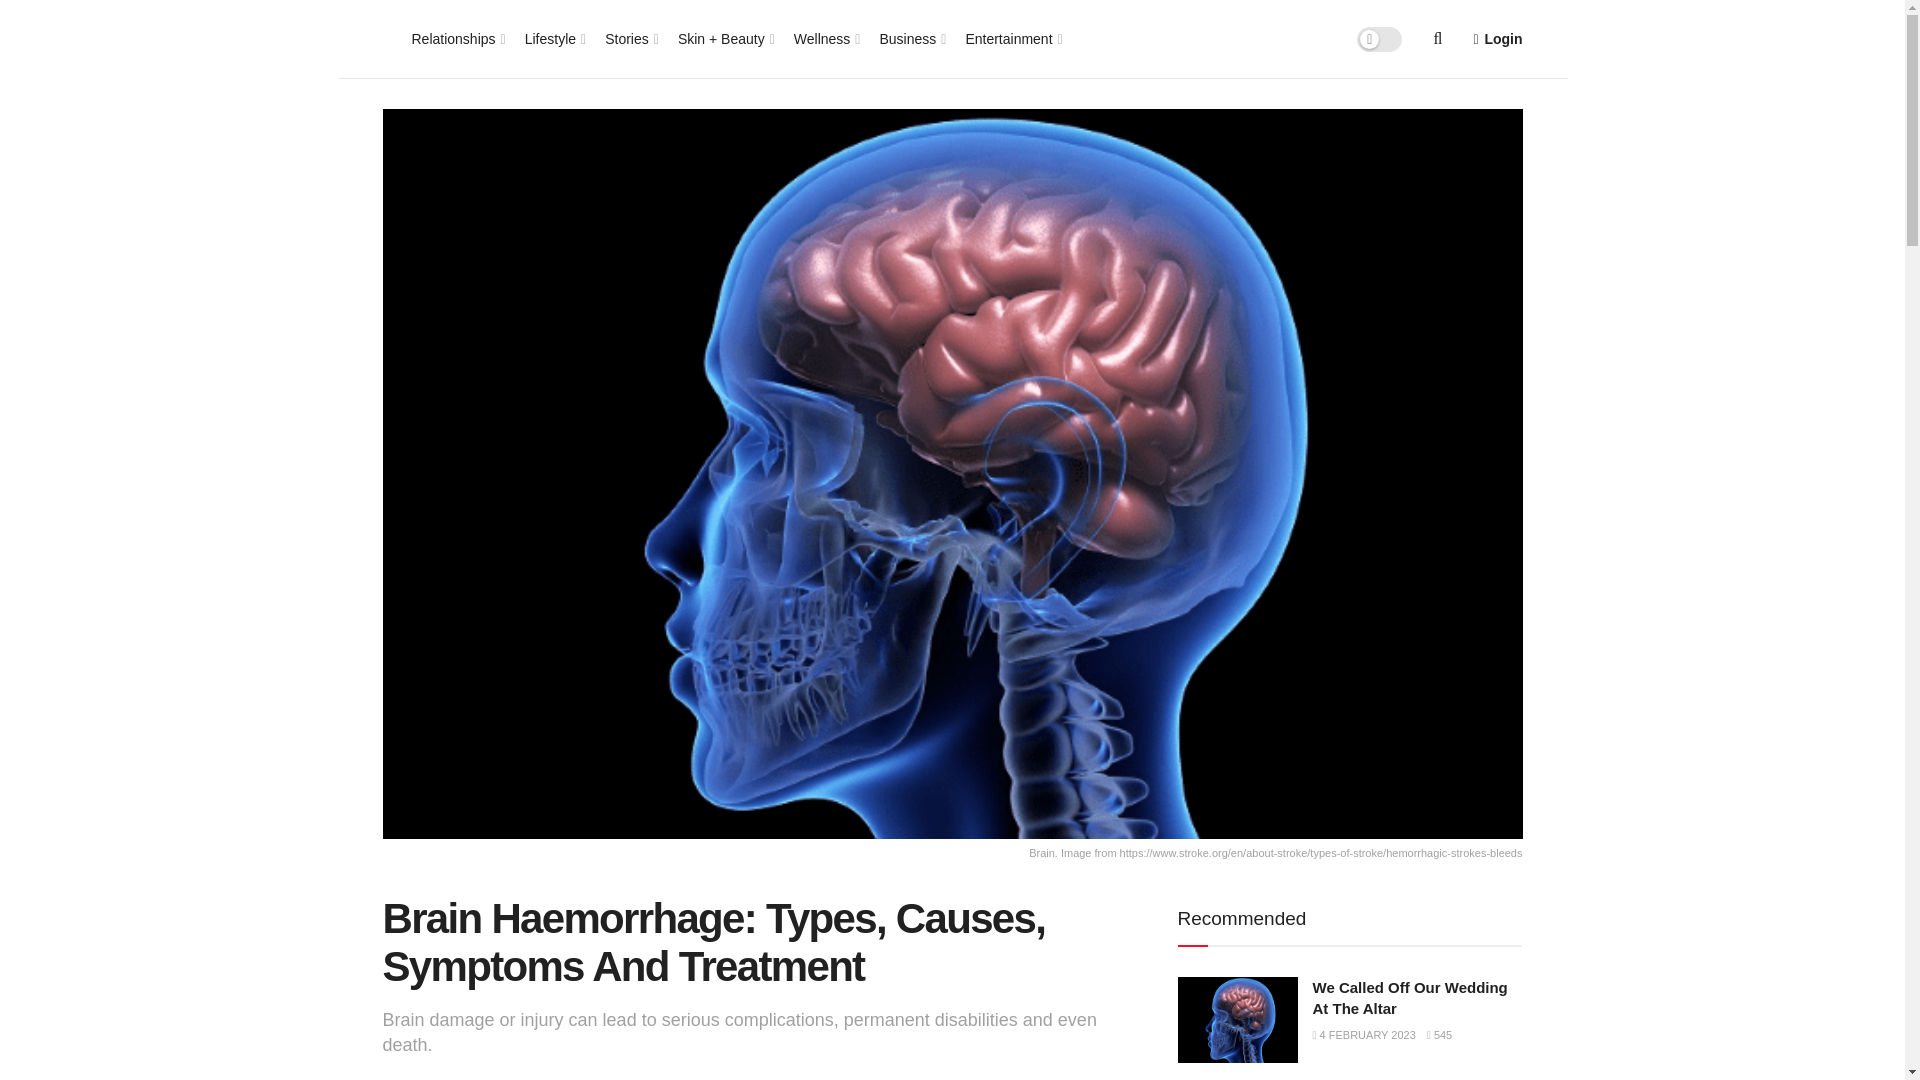  I want to click on Stories, so click(630, 38).